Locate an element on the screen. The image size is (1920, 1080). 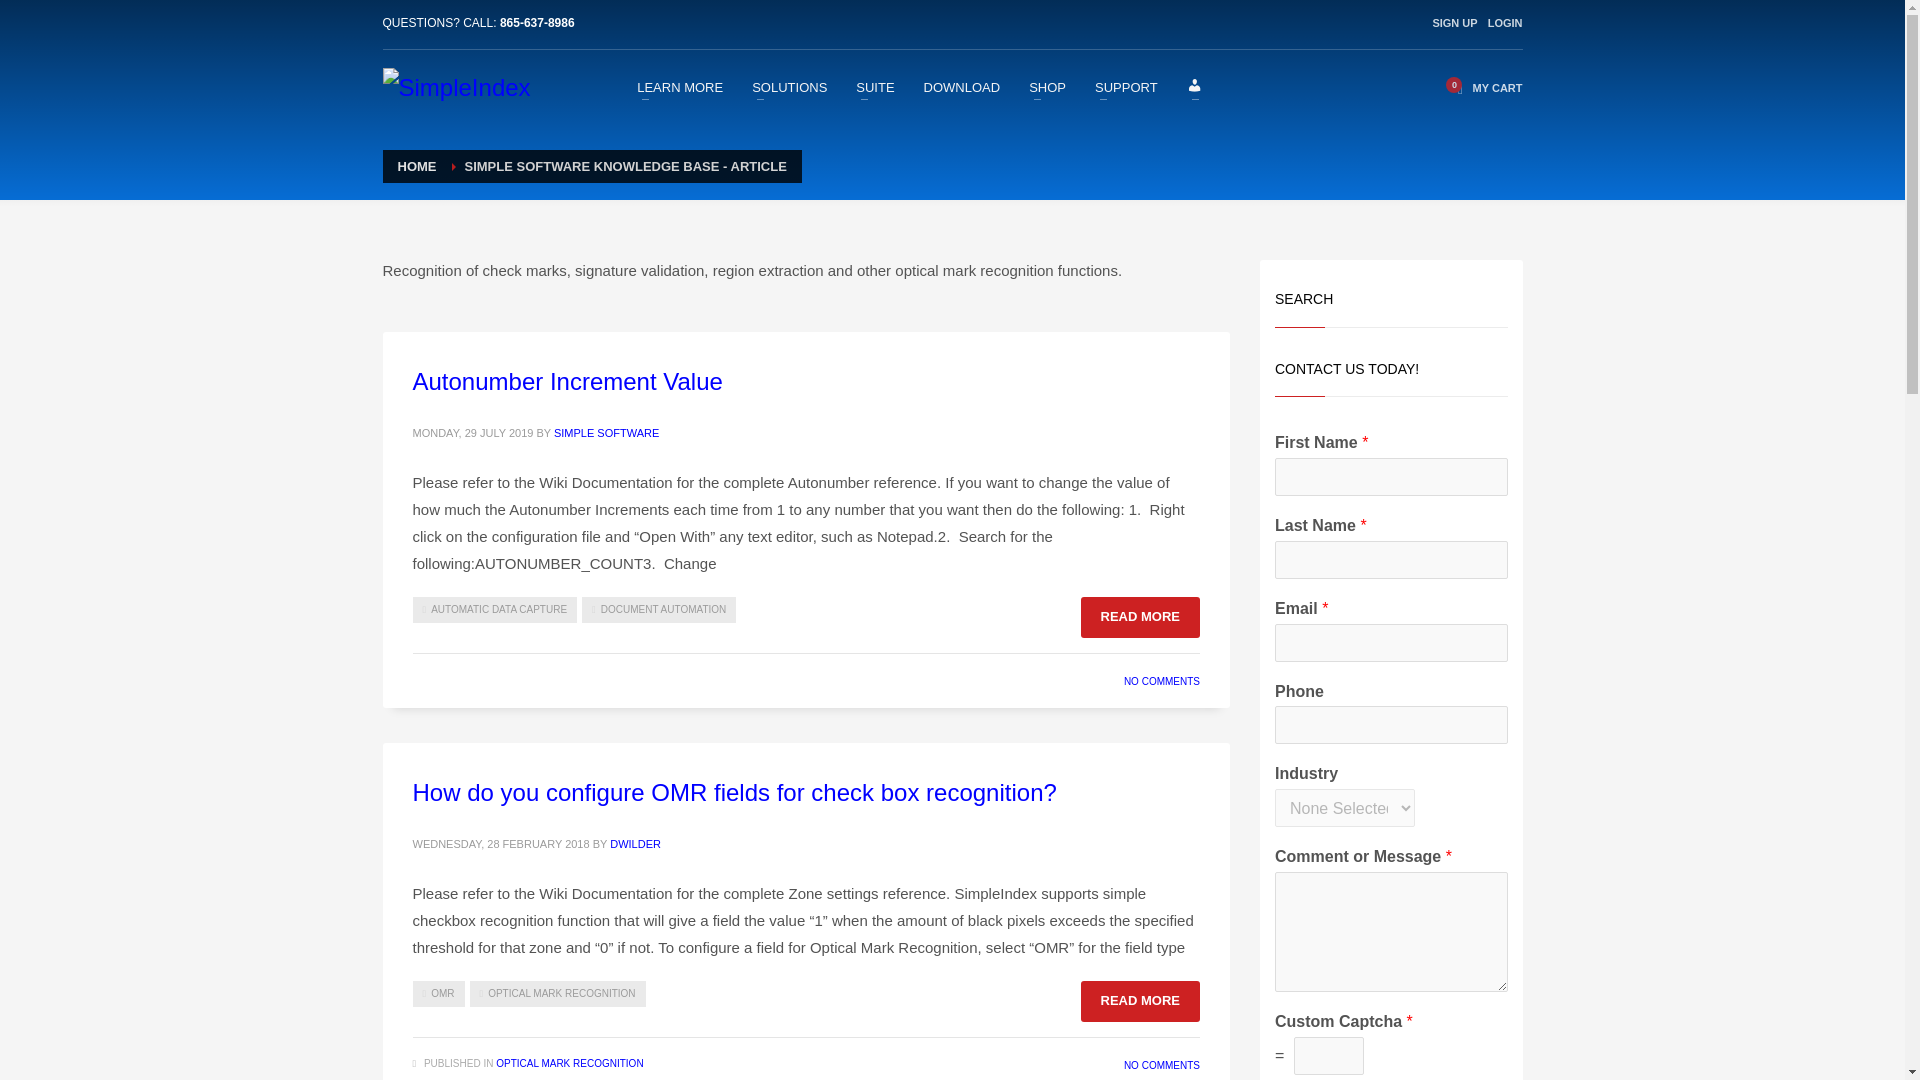
Posts by Simple Software is located at coordinates (606, 432).